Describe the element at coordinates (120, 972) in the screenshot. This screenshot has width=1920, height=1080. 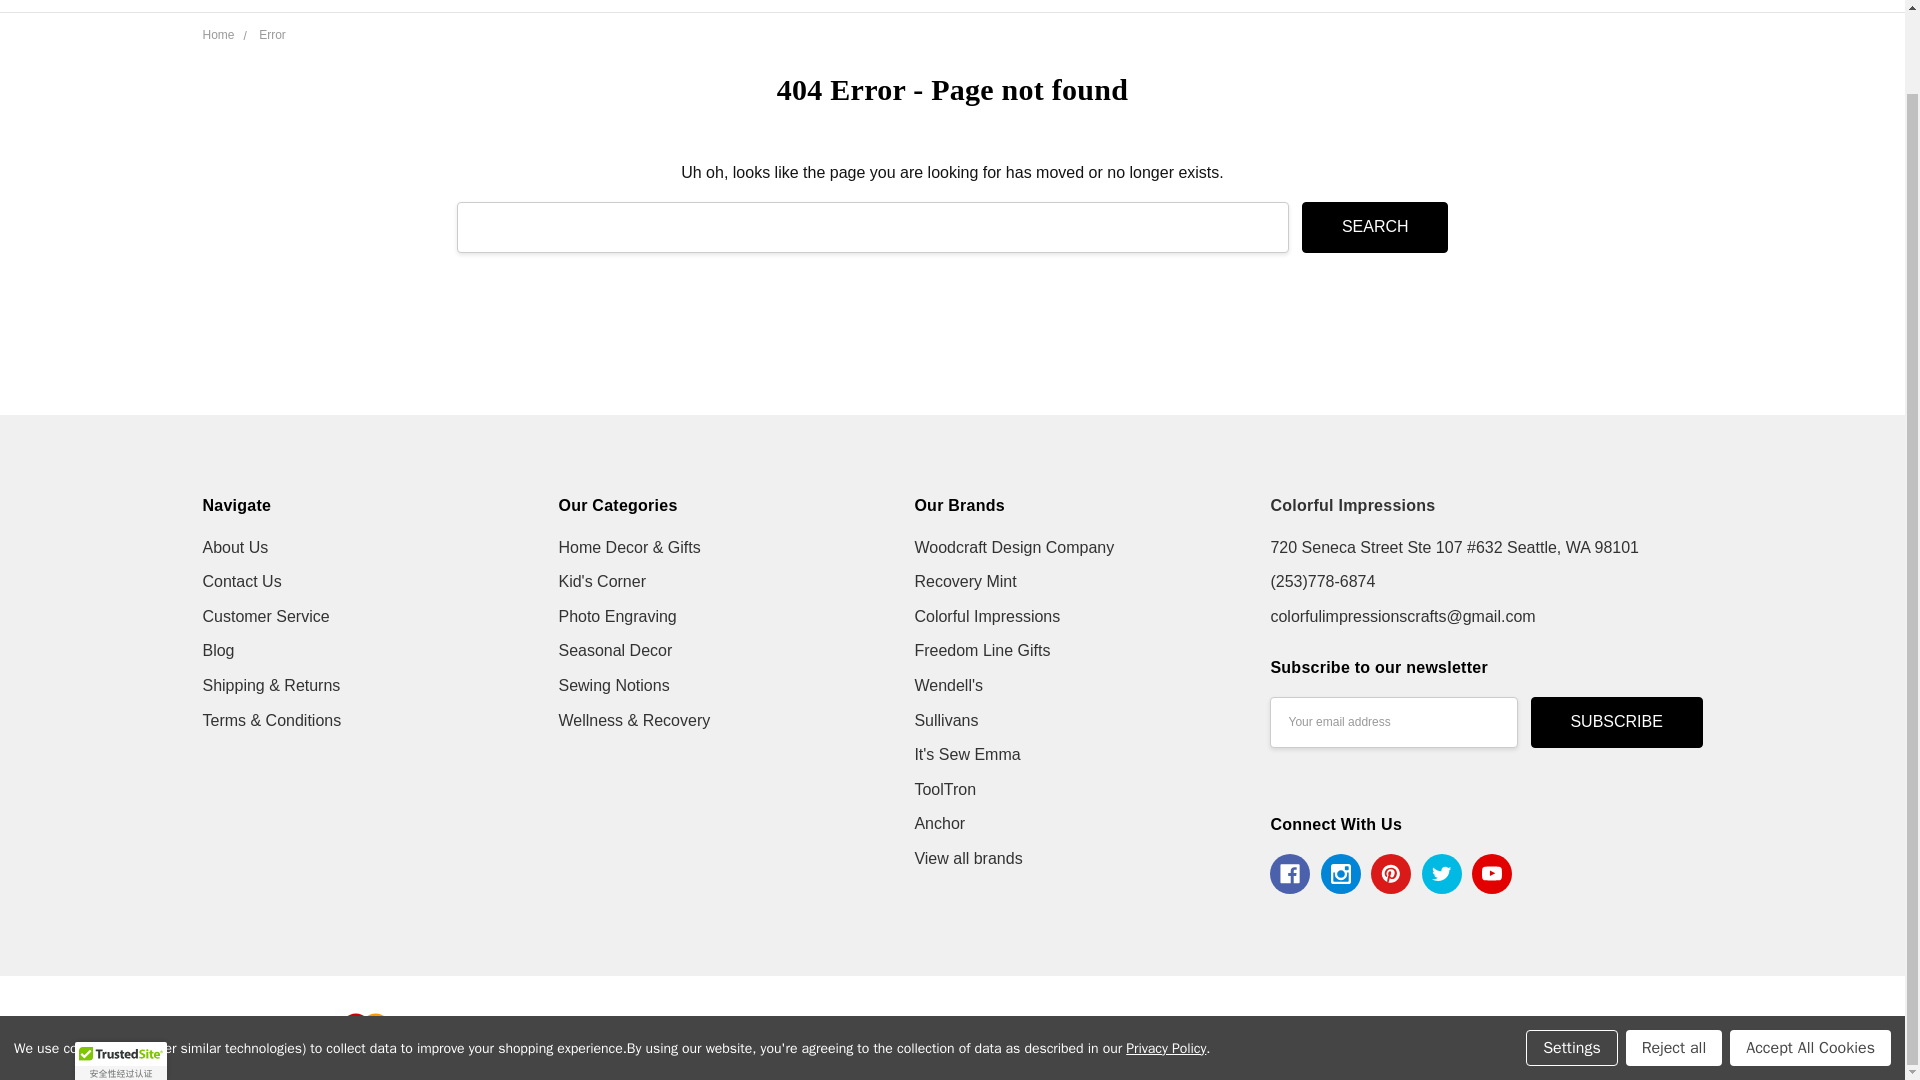
I see `TrustedSite Certified` at that location.